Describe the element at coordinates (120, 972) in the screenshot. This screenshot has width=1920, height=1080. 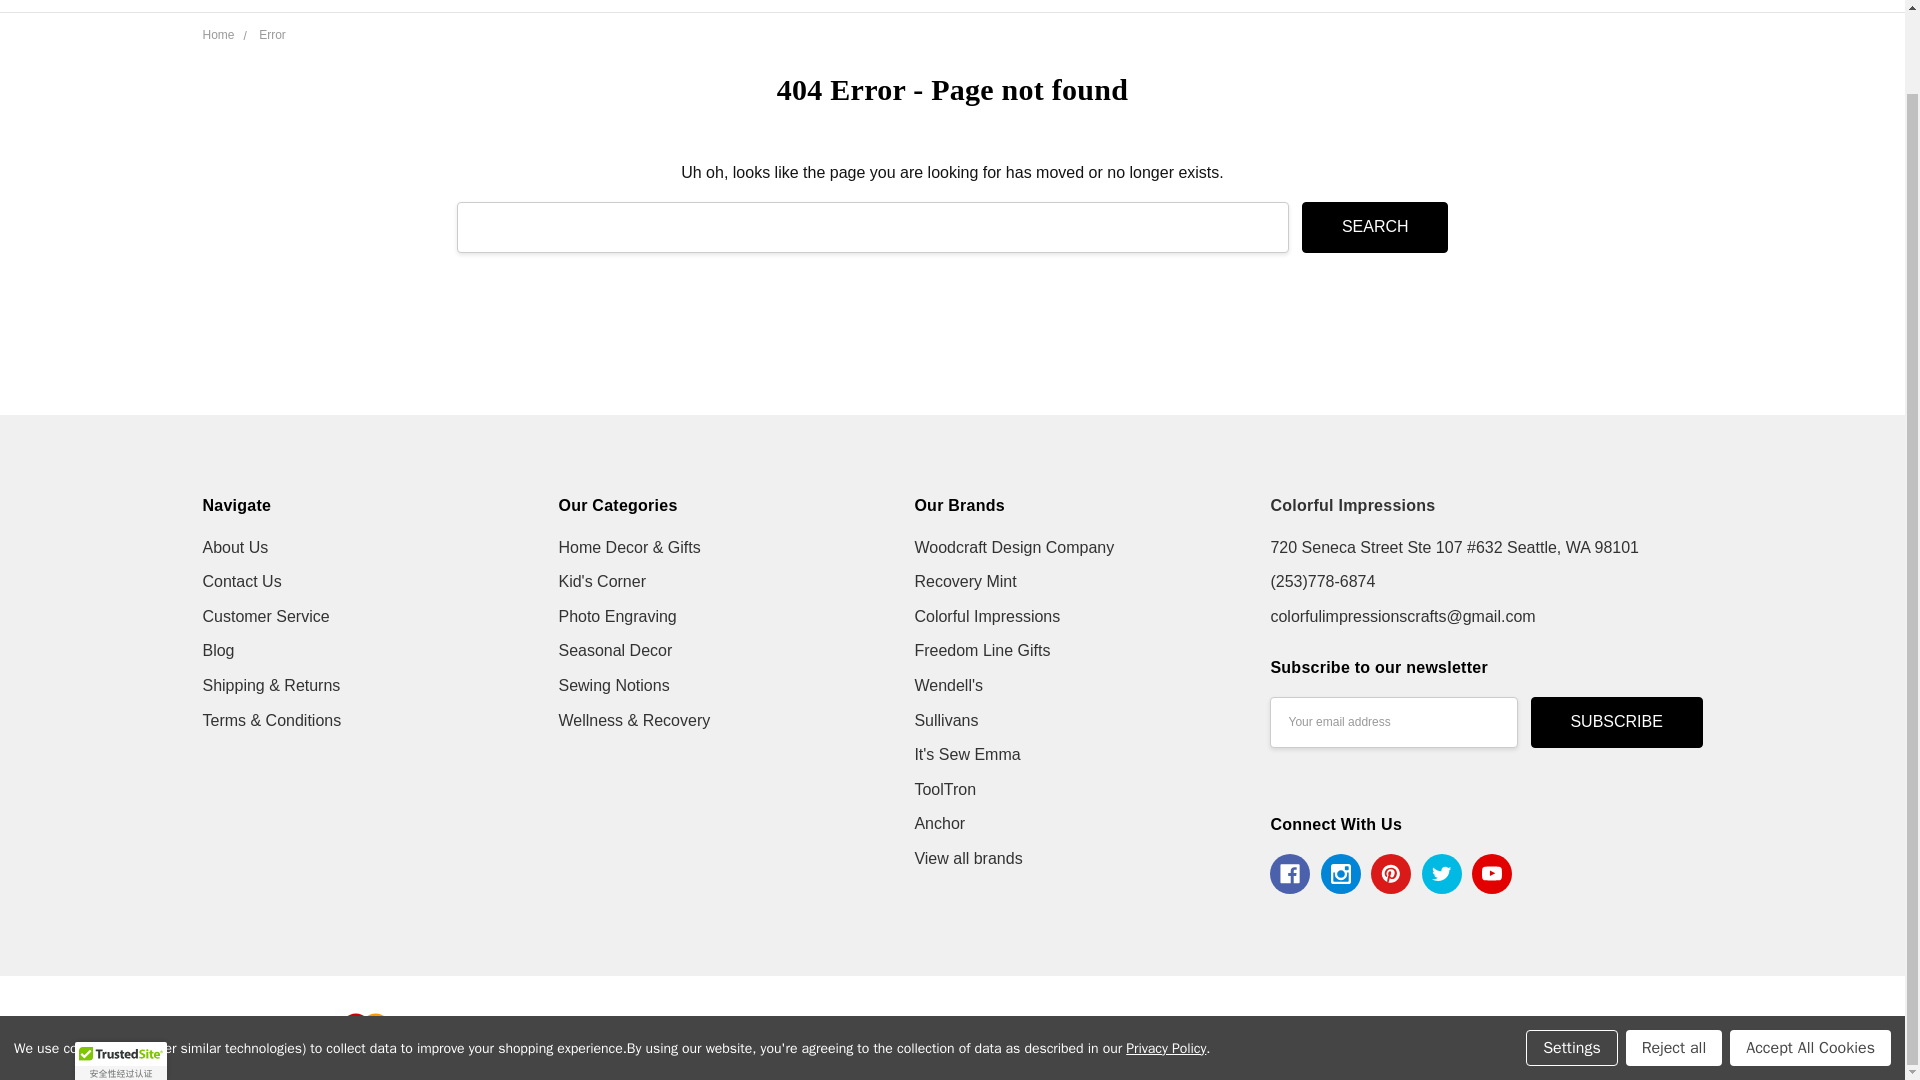
I see `TrustedSite Certified` at that location.